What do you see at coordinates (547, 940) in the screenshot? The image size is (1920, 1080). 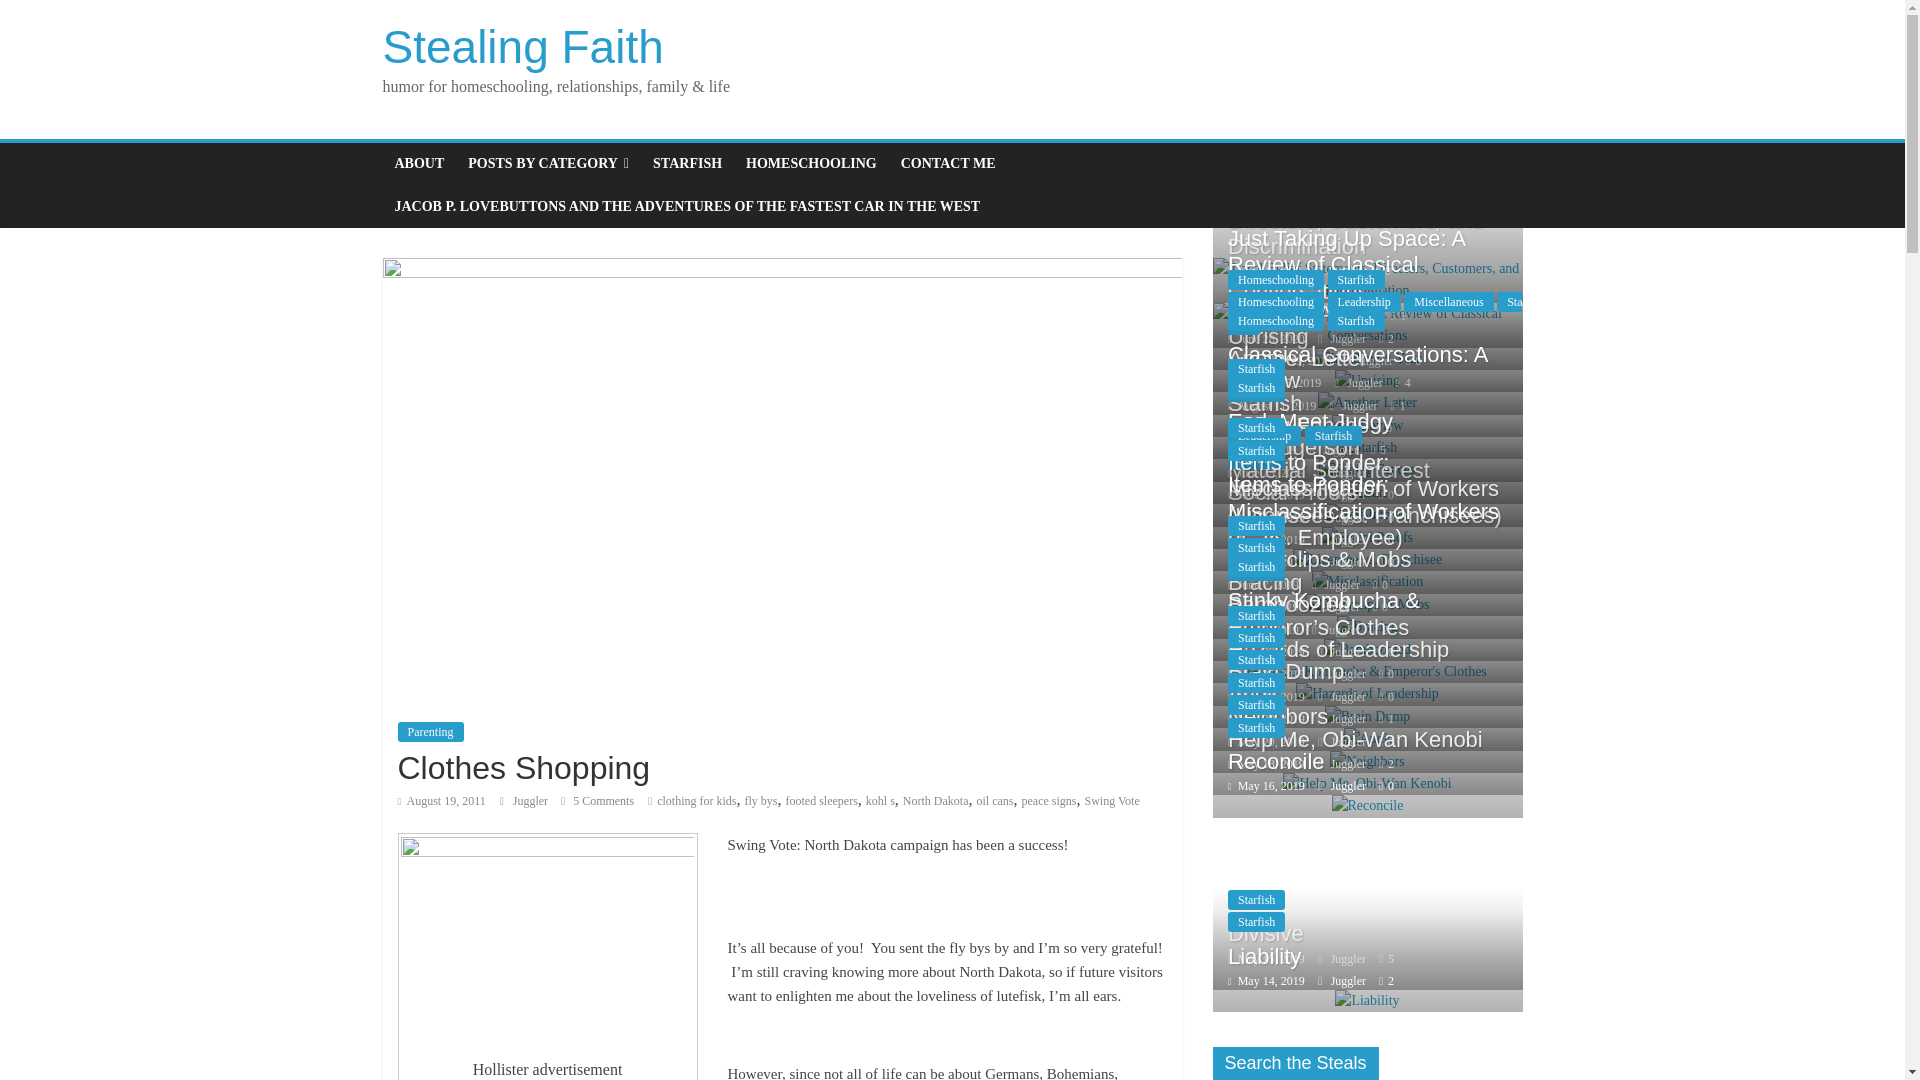 I see `hollister-2` at bounding box center [547, 940].